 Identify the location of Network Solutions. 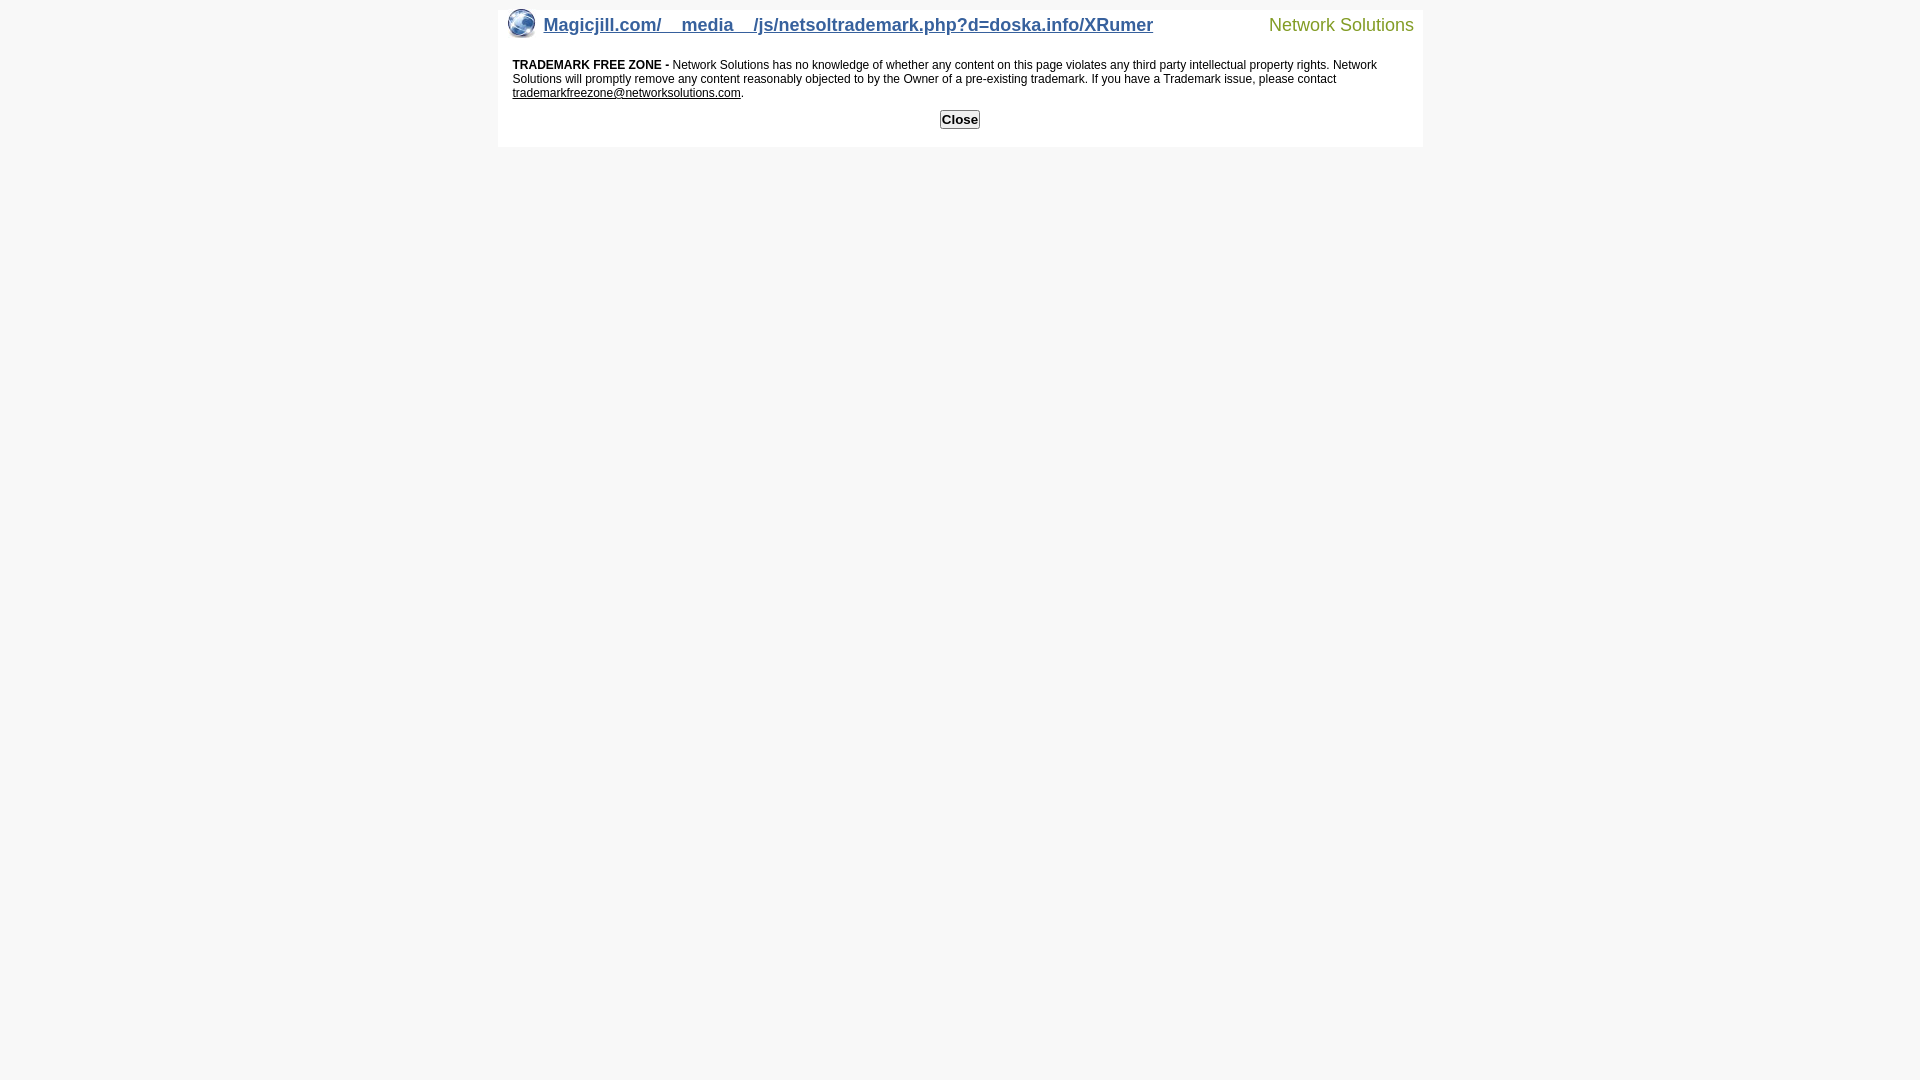
(1329, 24).